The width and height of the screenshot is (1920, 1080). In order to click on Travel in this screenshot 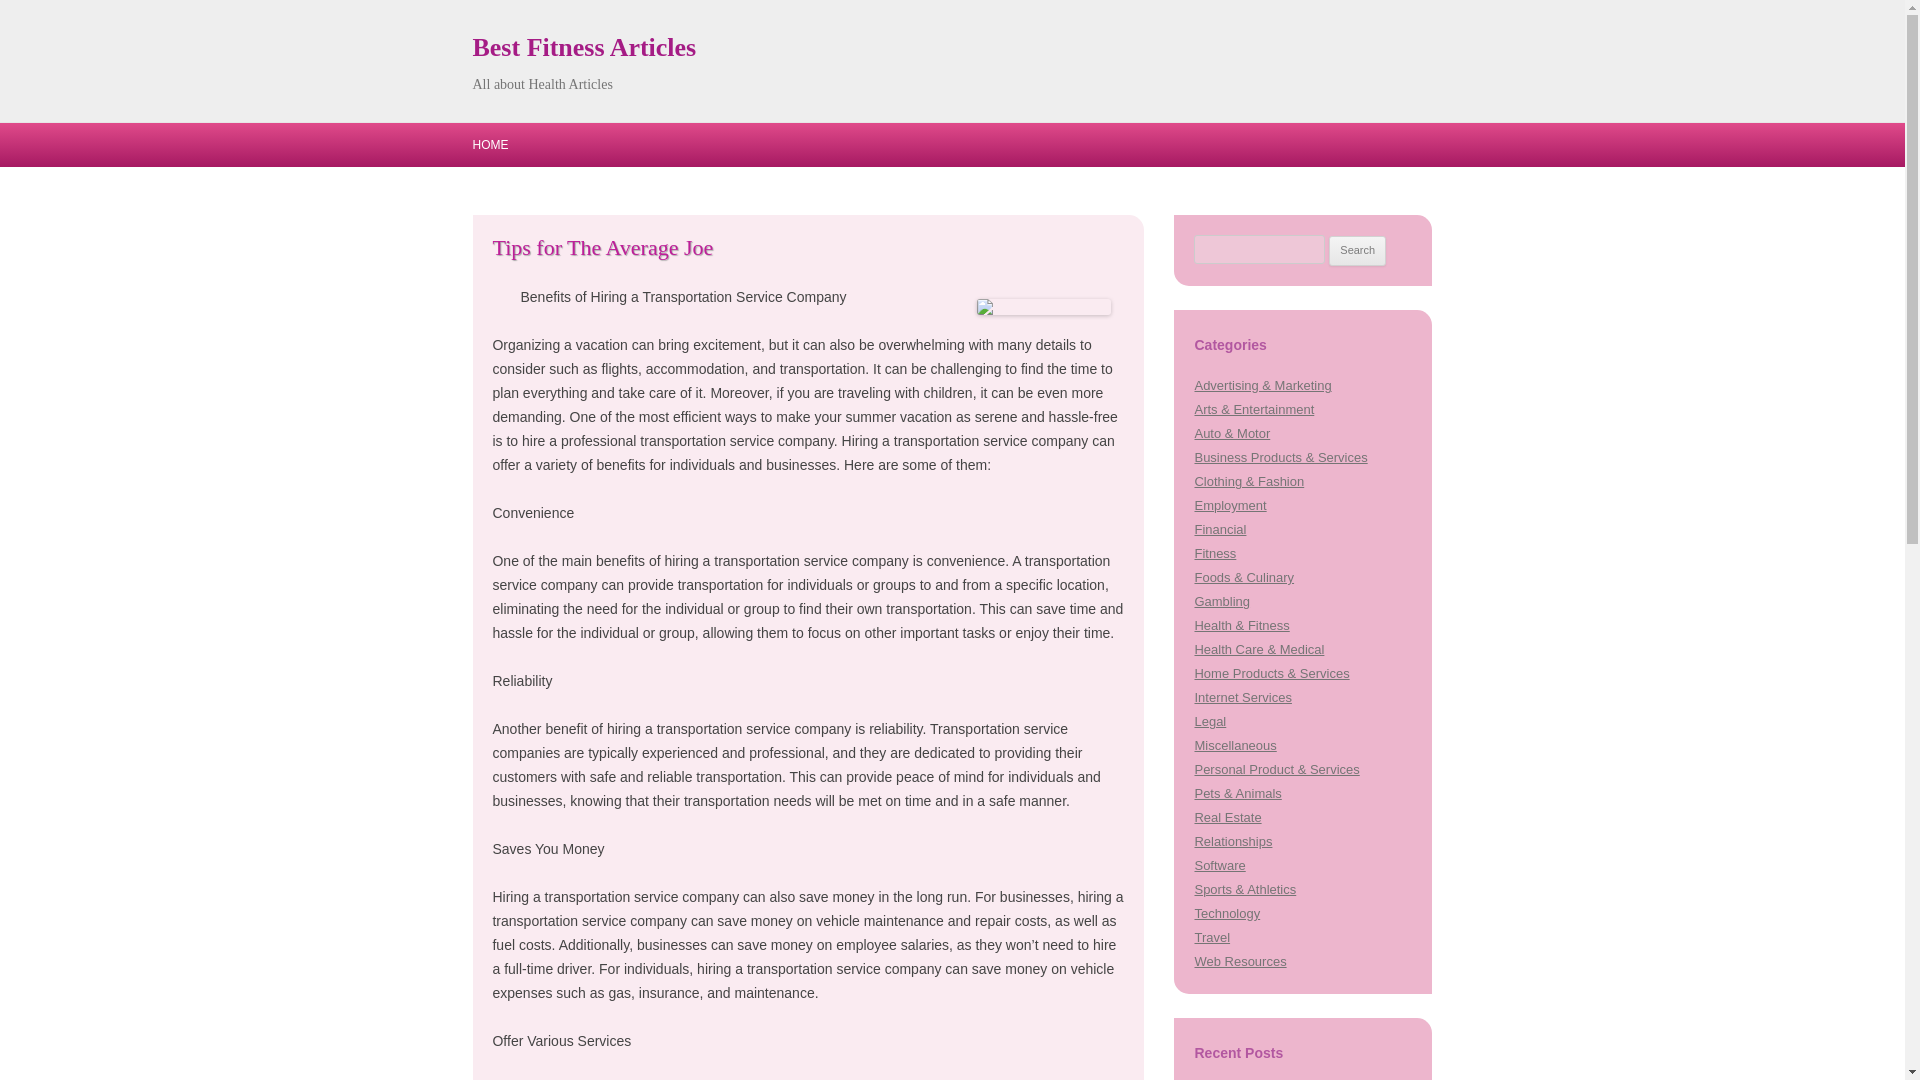, I will do `click(1212, 937)`.